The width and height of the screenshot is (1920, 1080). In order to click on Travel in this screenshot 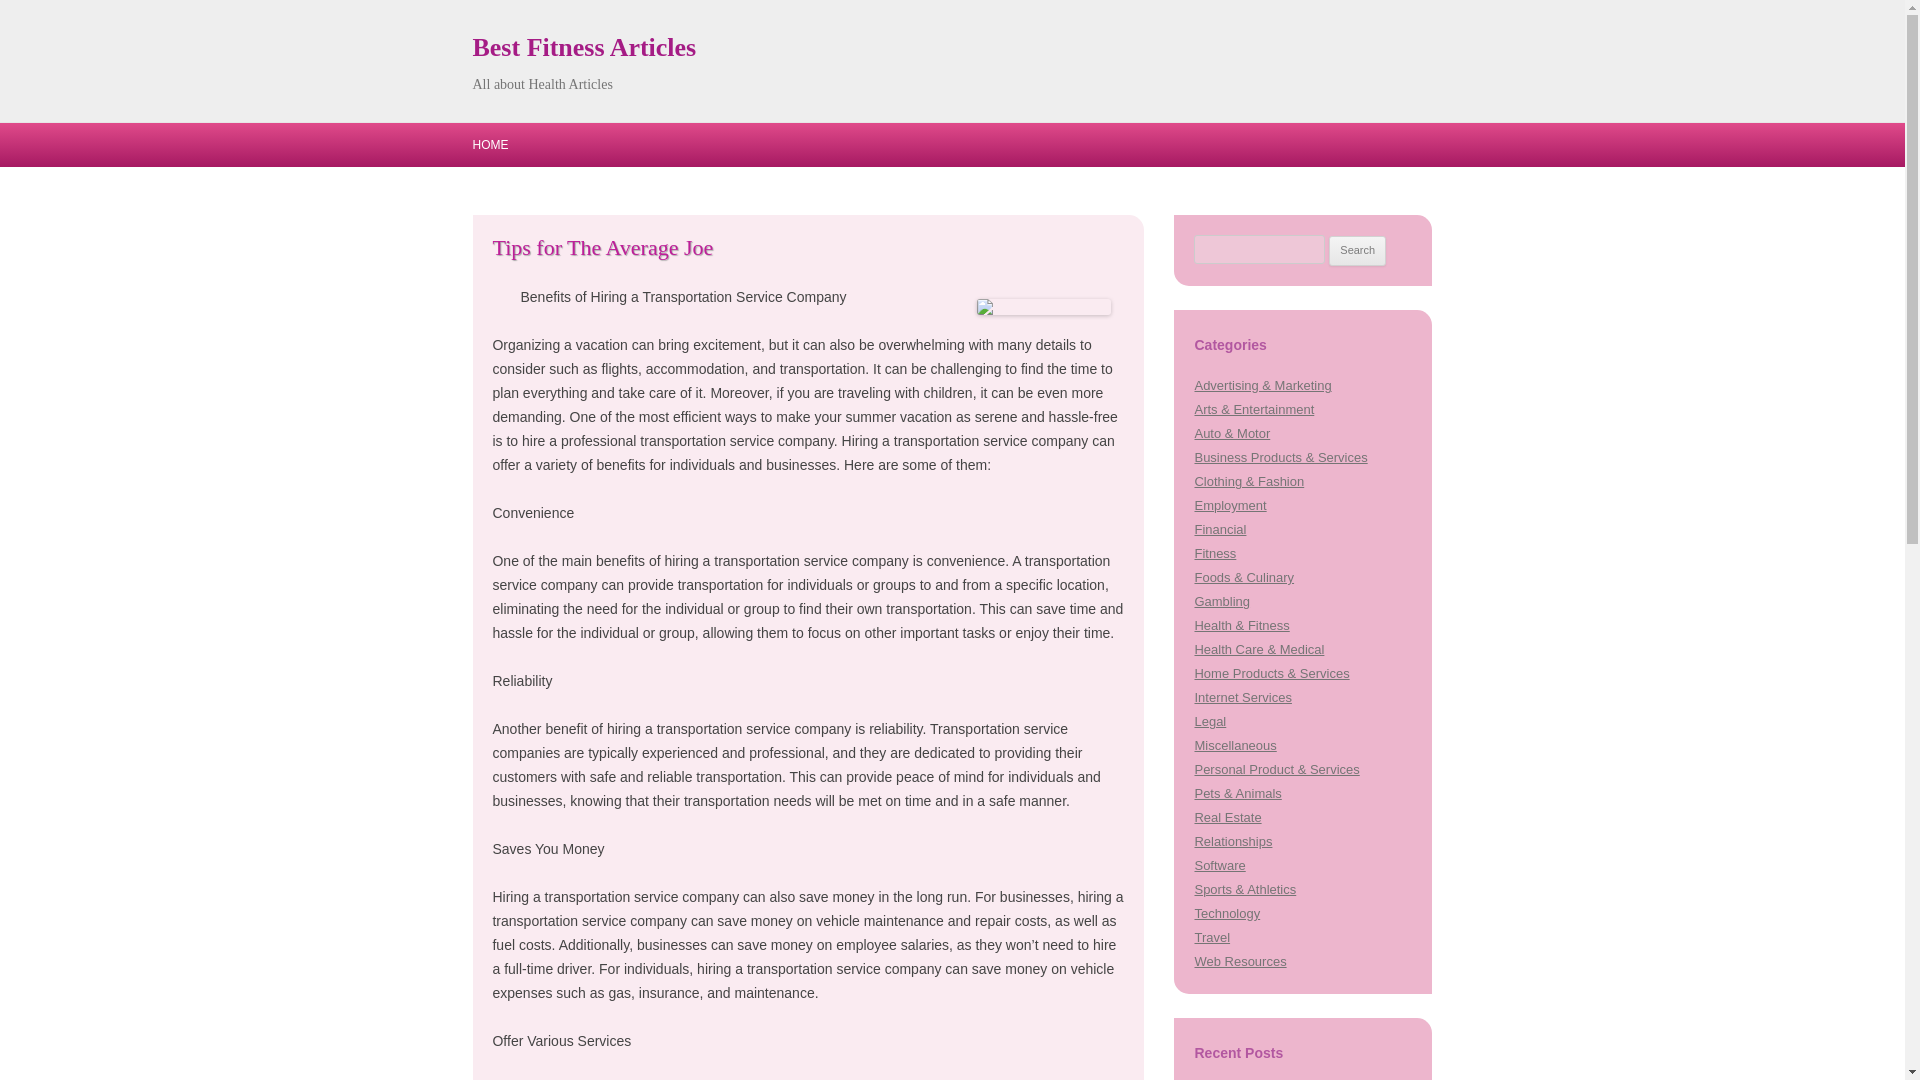, I will do `click(1212, 937)`.